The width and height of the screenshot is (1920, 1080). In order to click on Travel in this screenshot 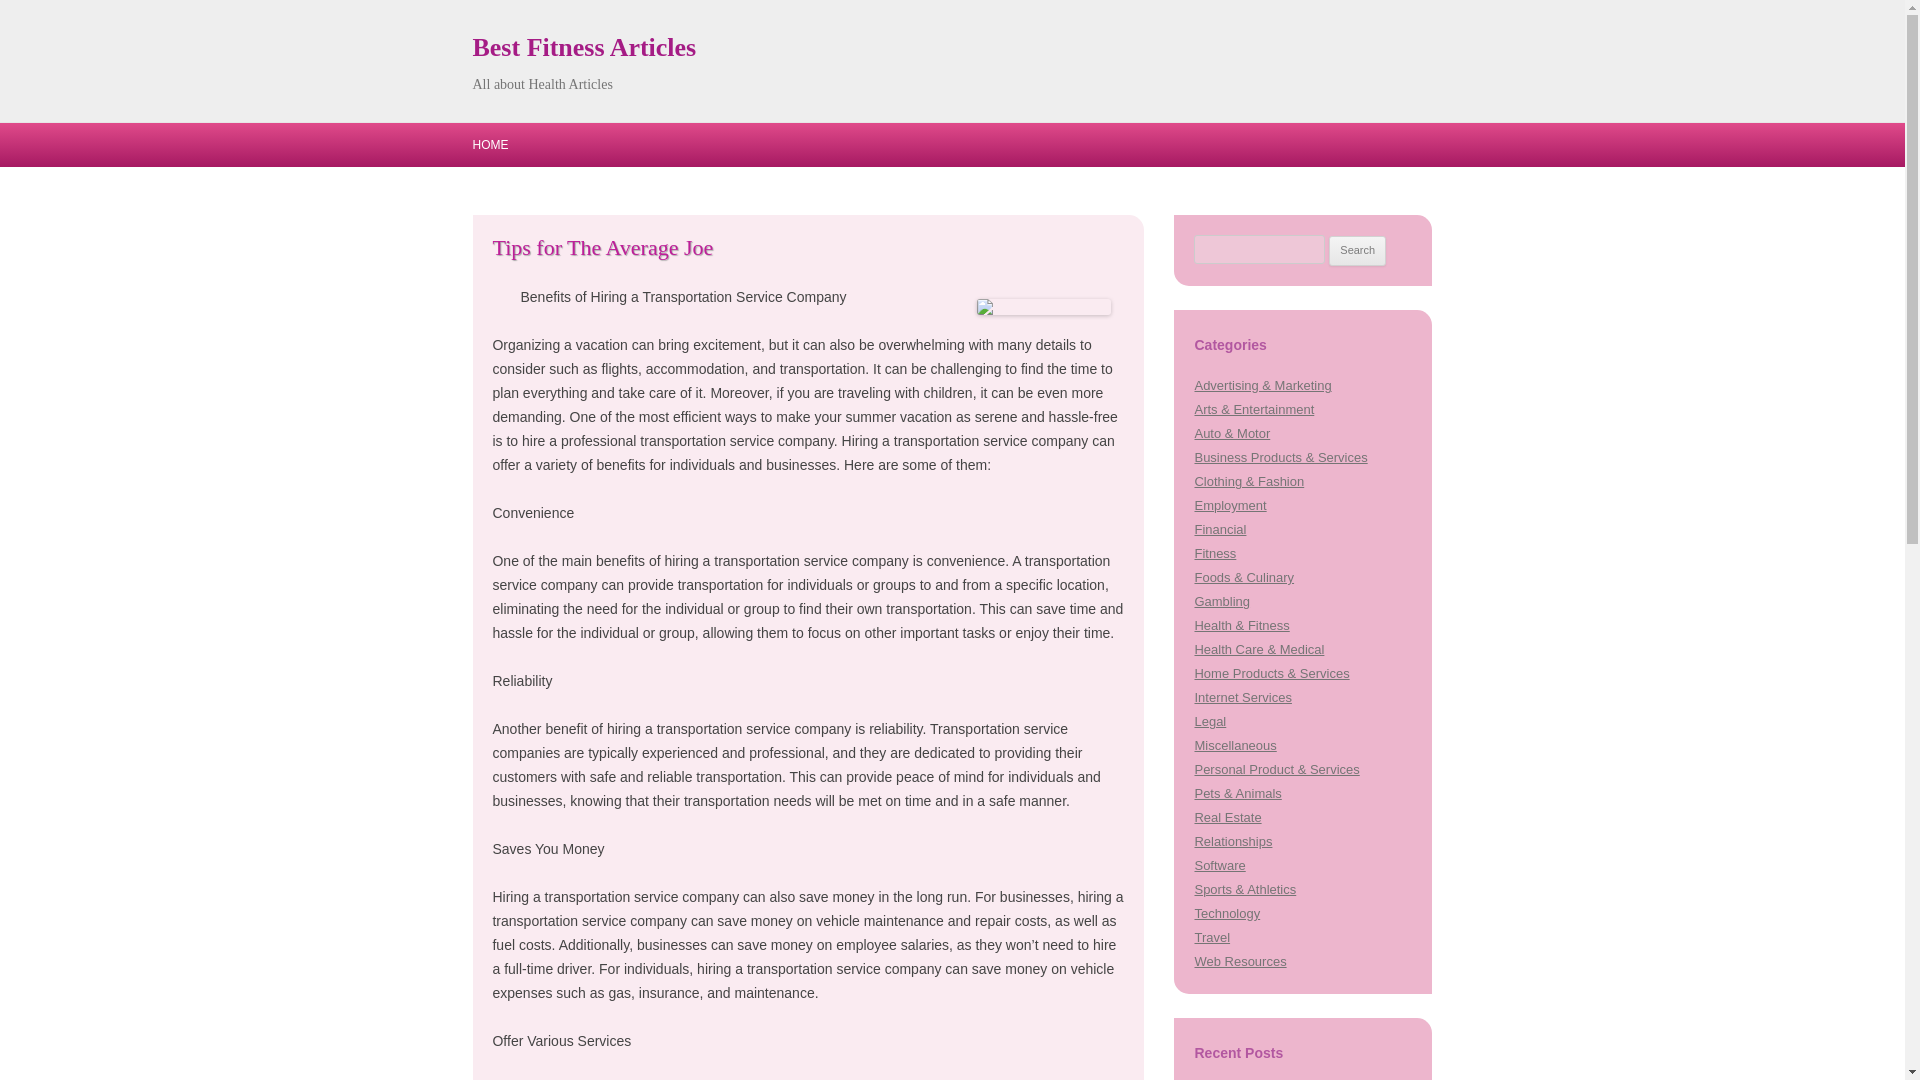, I will do `click(1212, 937)`.